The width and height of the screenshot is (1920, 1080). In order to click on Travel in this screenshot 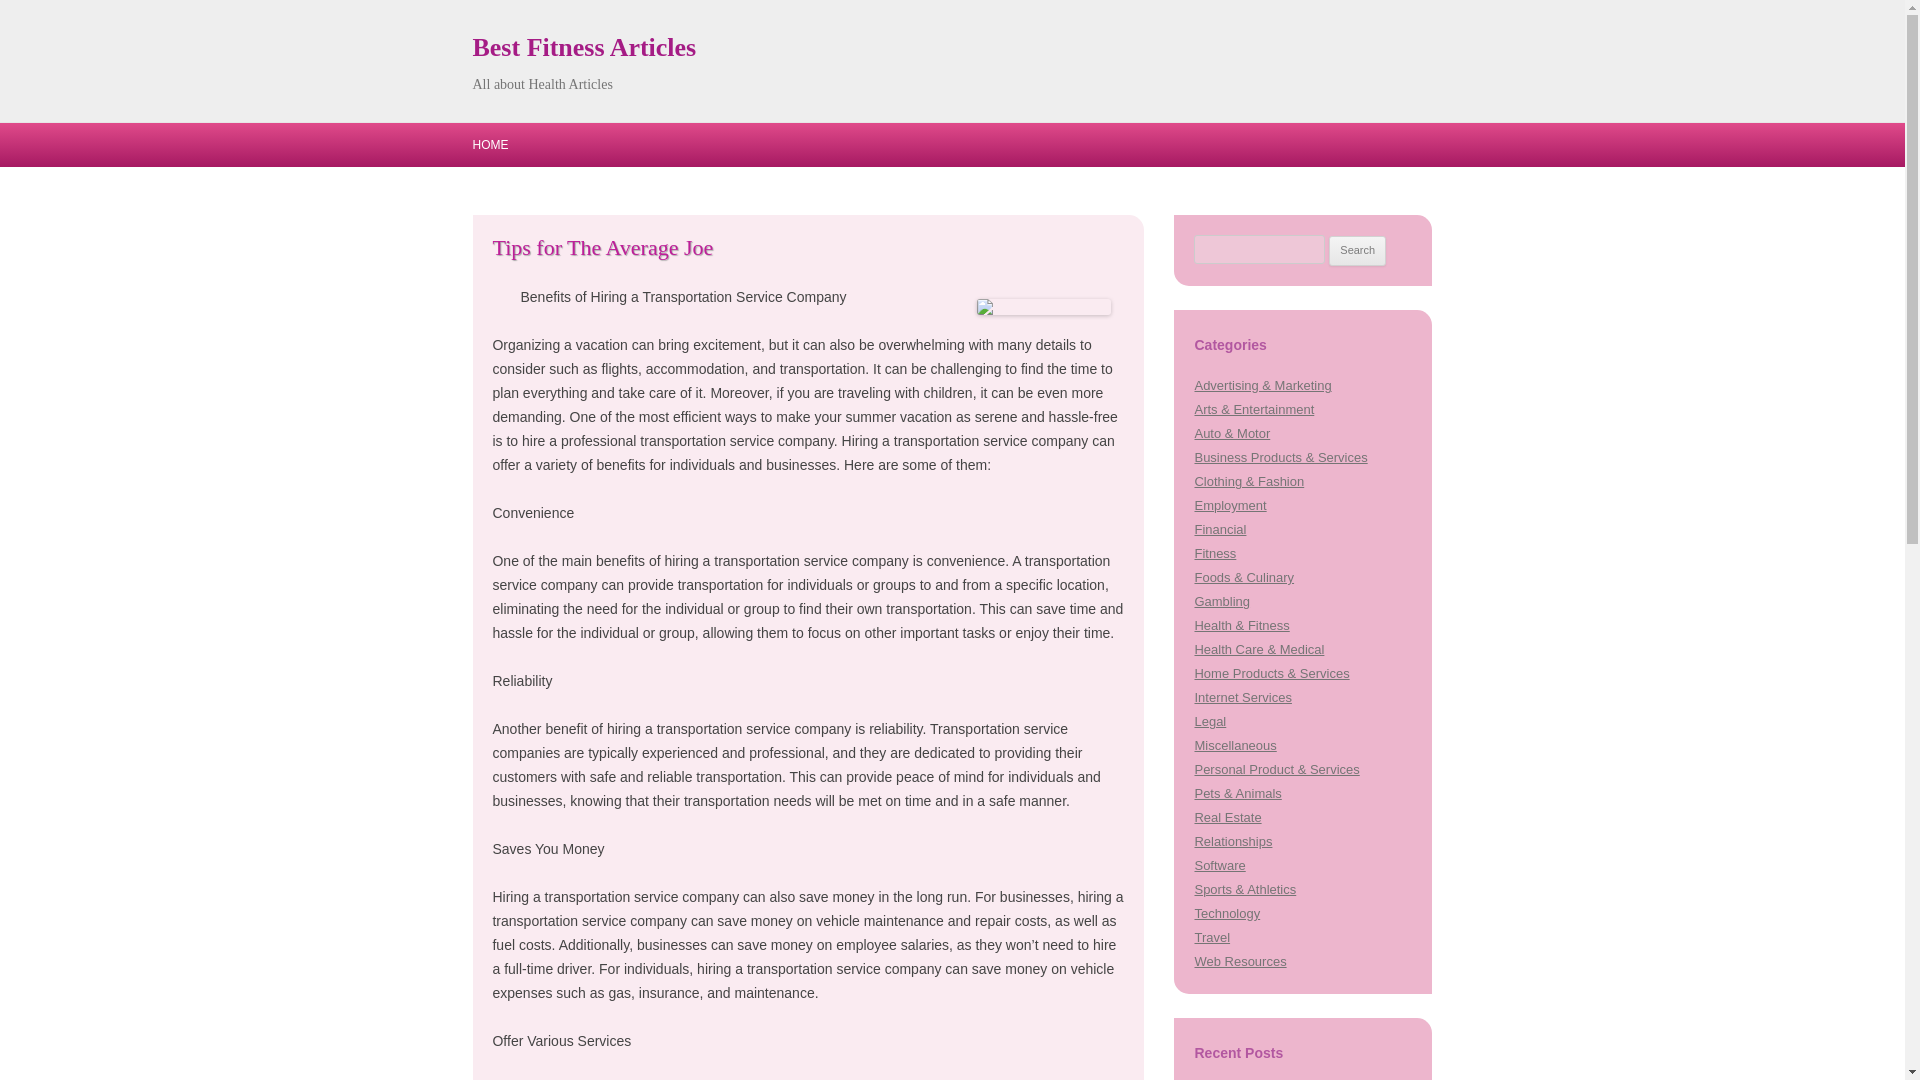, I will do `click(1212, 937)`.